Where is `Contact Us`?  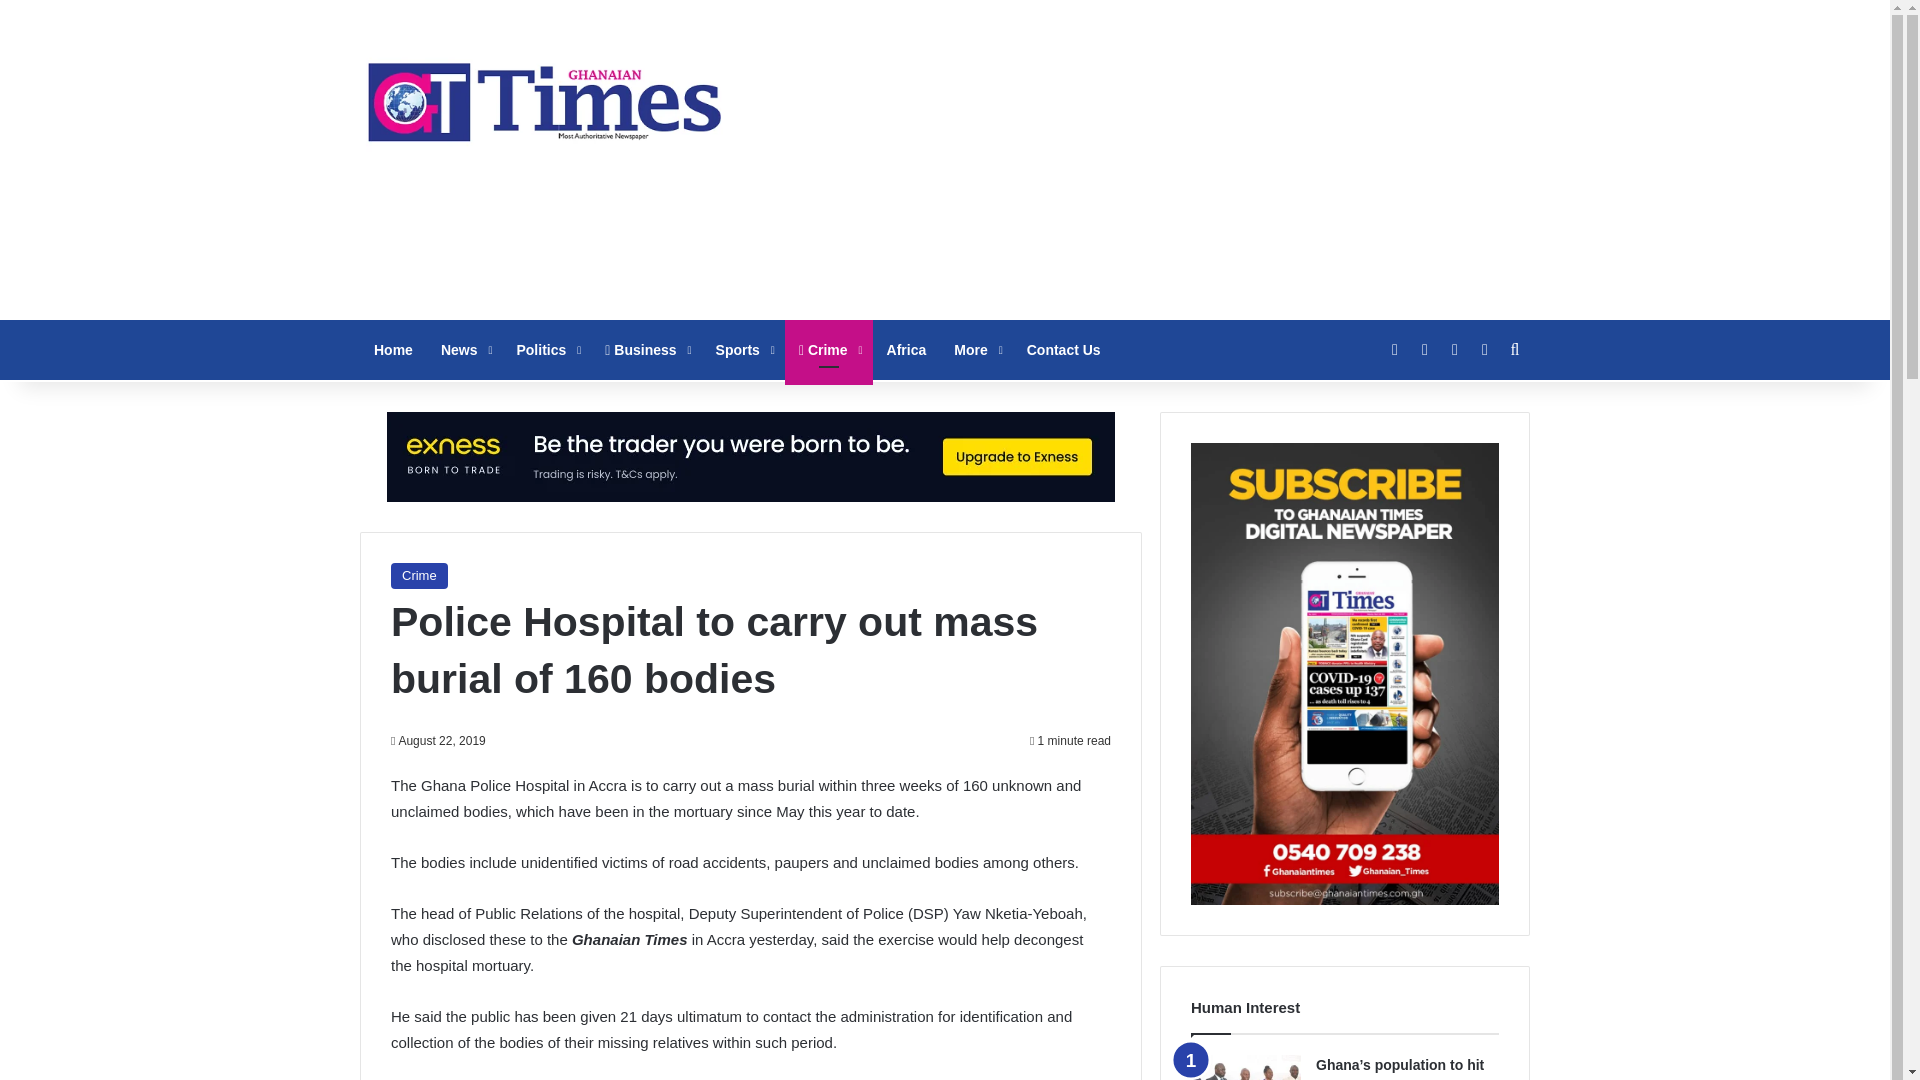 Contact Us is located at coordinates (1064, 350).